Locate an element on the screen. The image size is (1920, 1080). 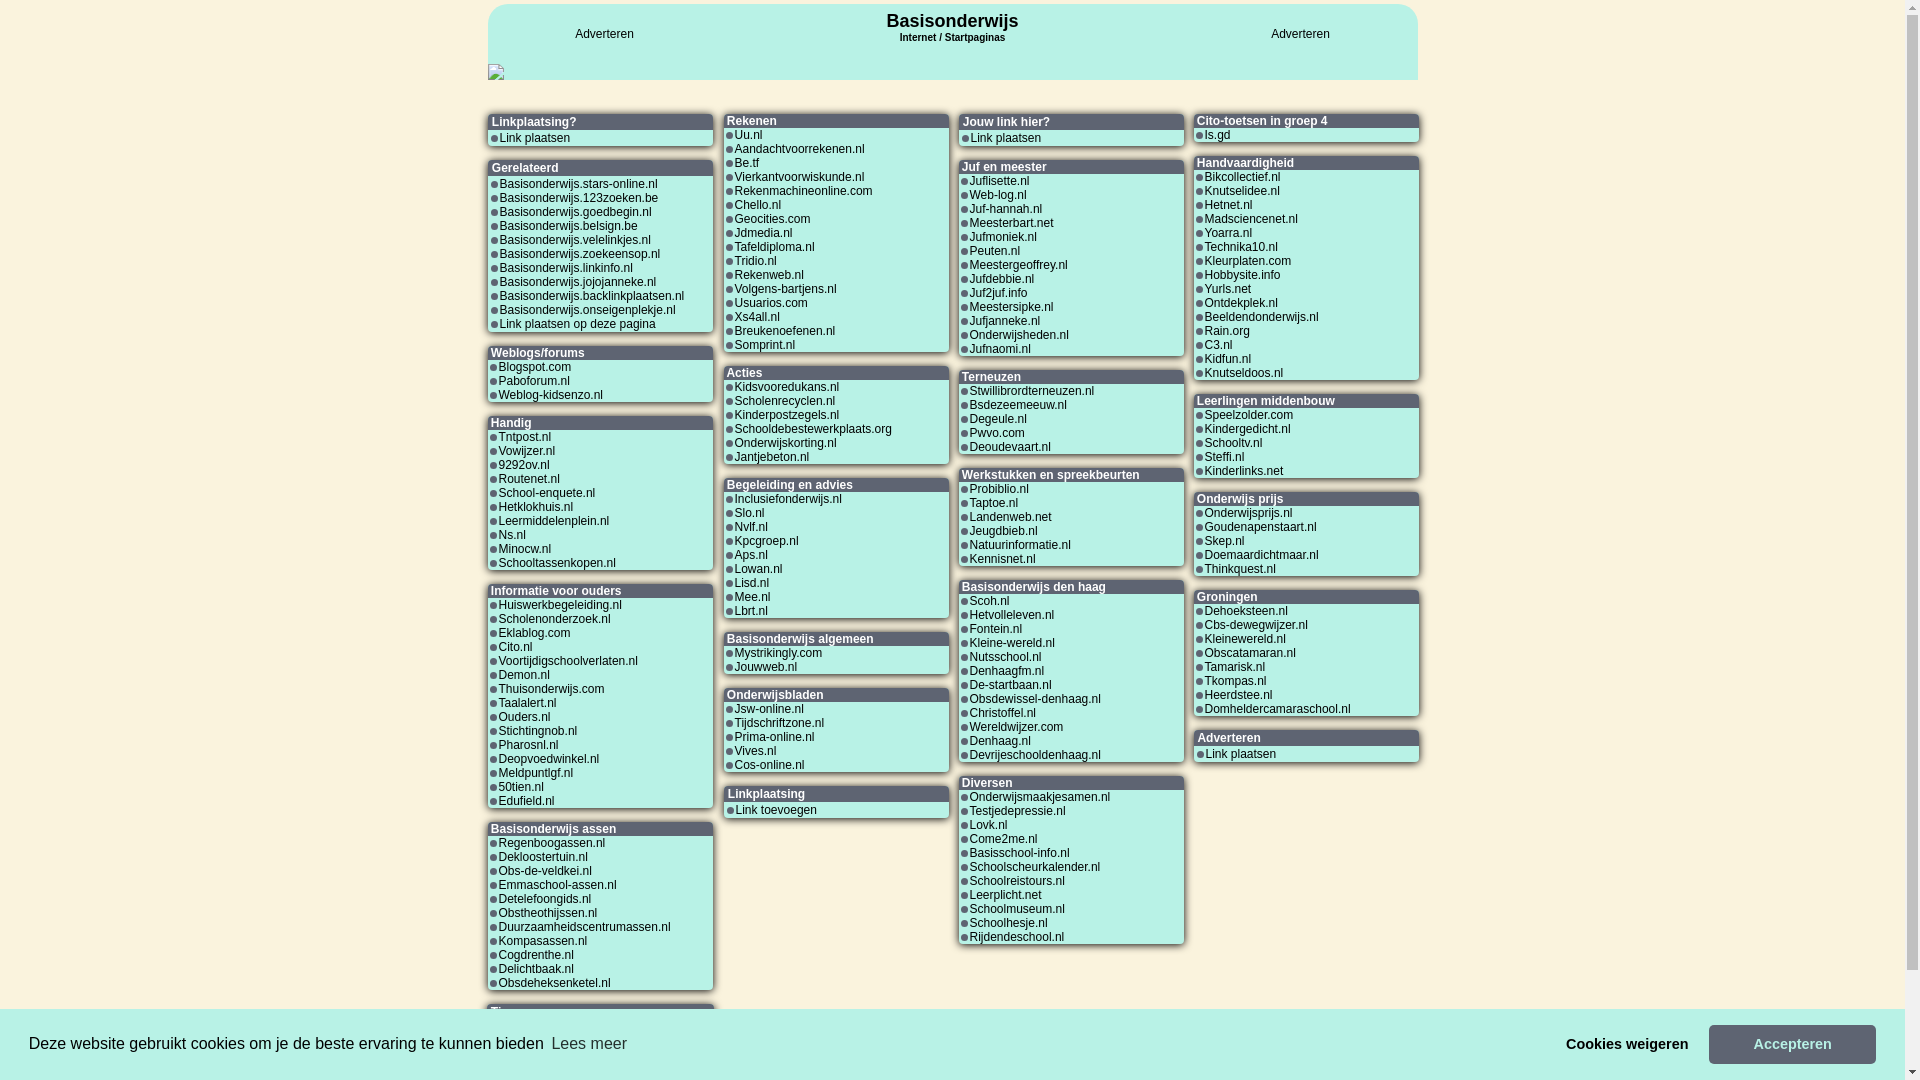
Jouwweb.nl is located at coordinates (766, 667).